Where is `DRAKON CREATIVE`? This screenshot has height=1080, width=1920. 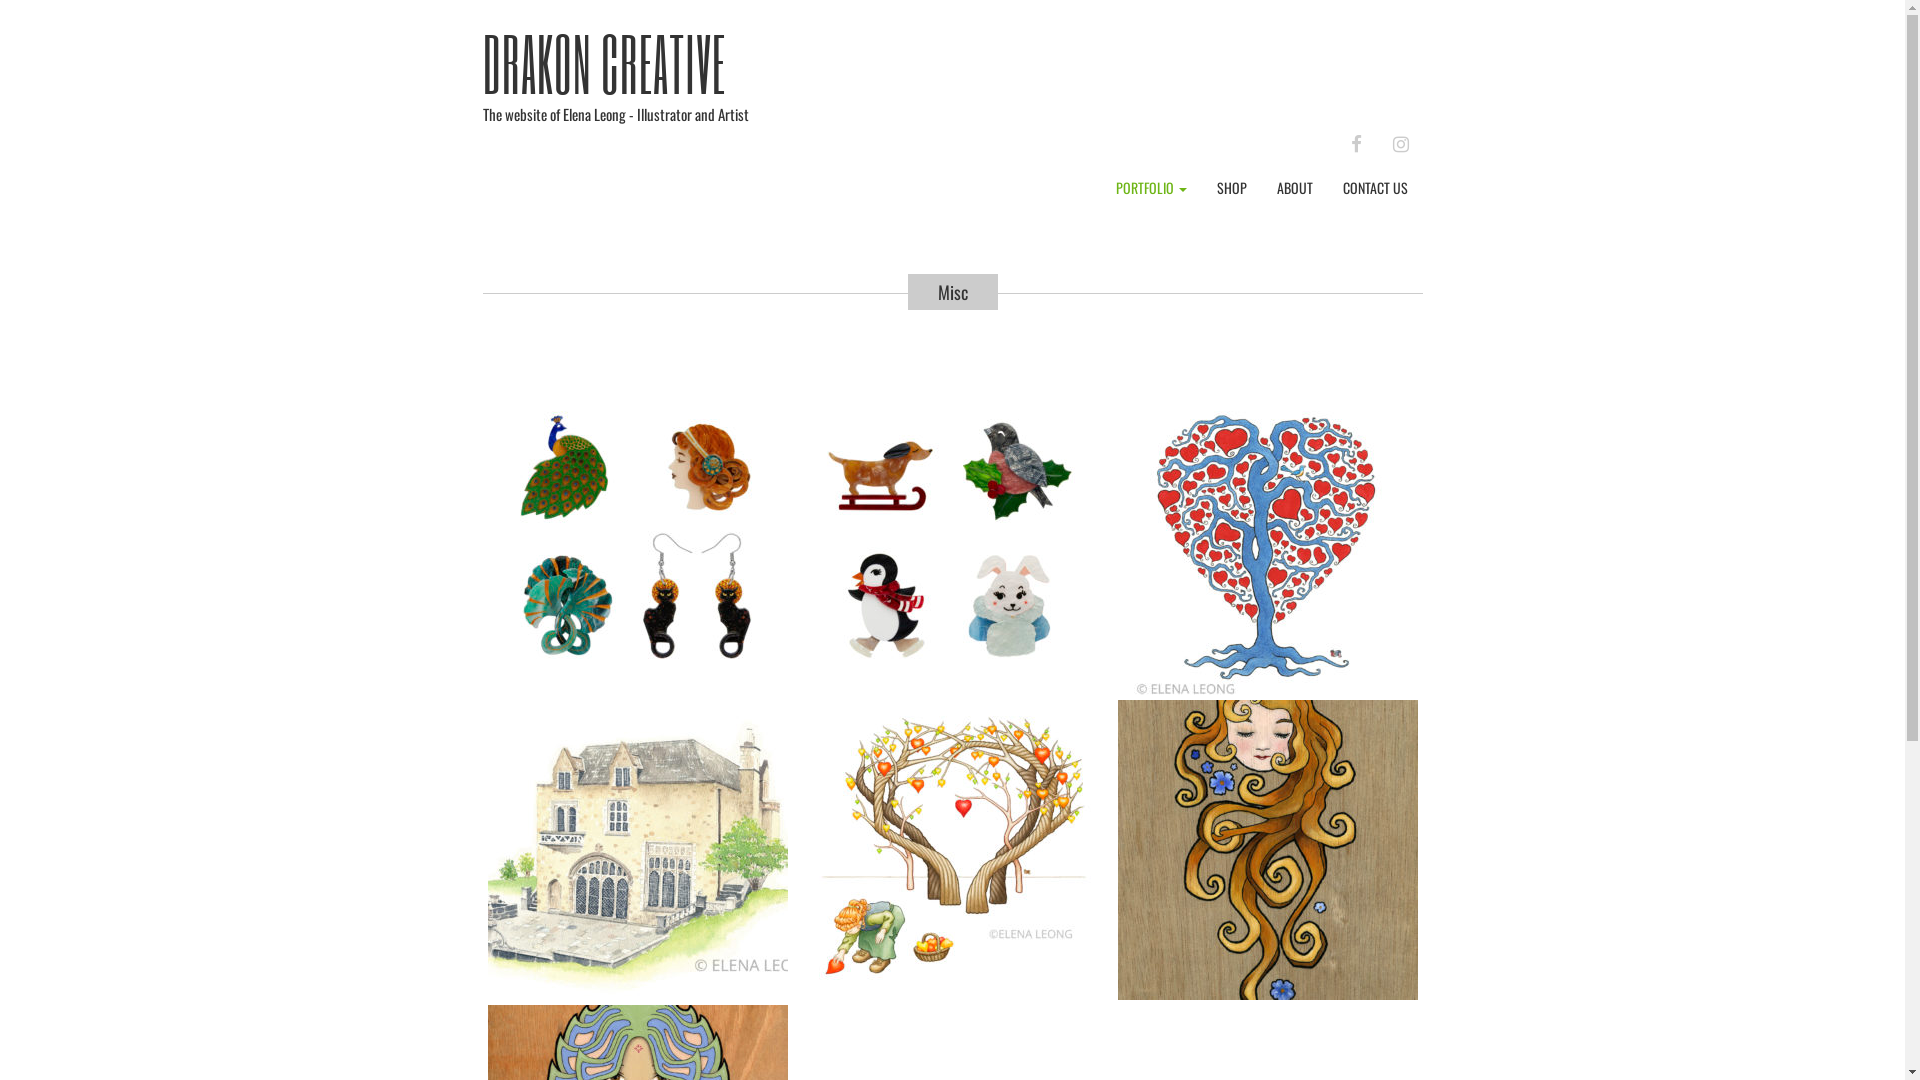 DRAKON CREATIVE is located at coordinates (604, 63).